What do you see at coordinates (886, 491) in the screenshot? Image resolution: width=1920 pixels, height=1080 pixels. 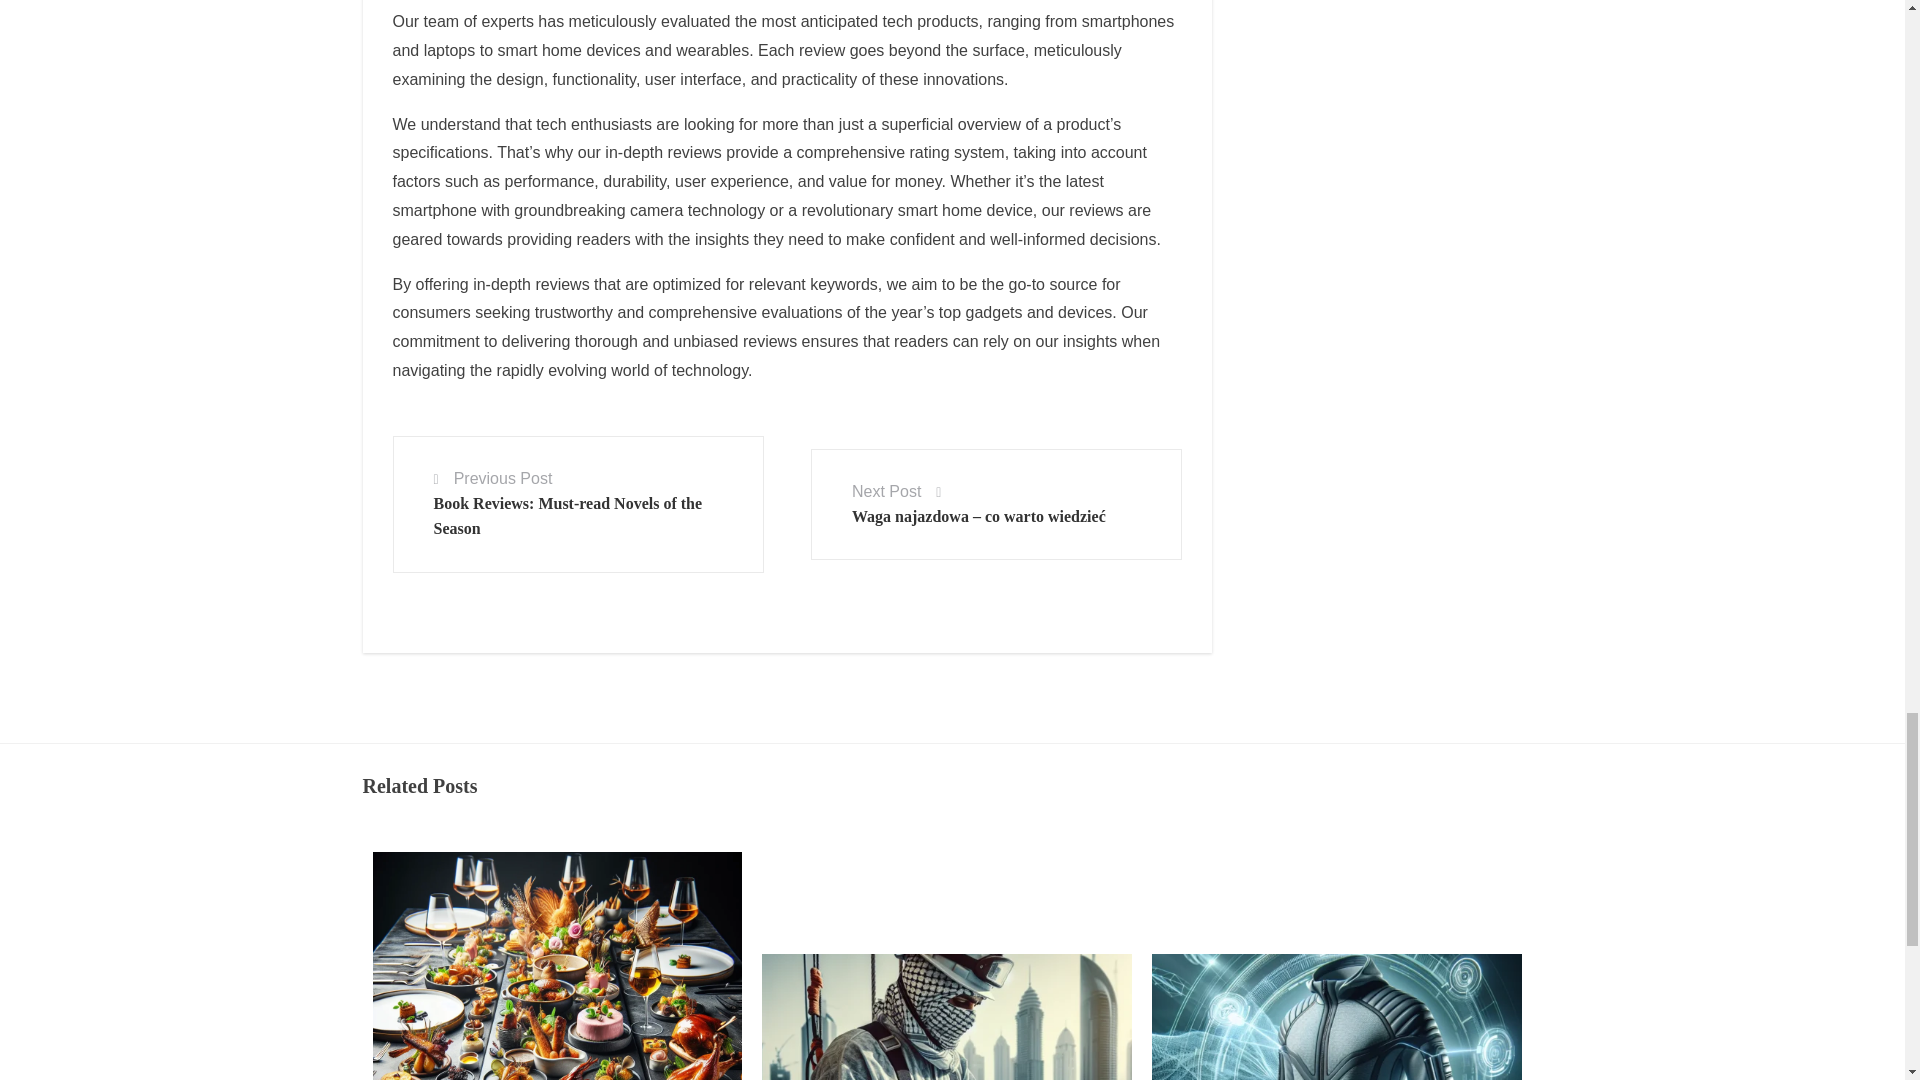 I see `Next Post` at bounding box center [886, 491].